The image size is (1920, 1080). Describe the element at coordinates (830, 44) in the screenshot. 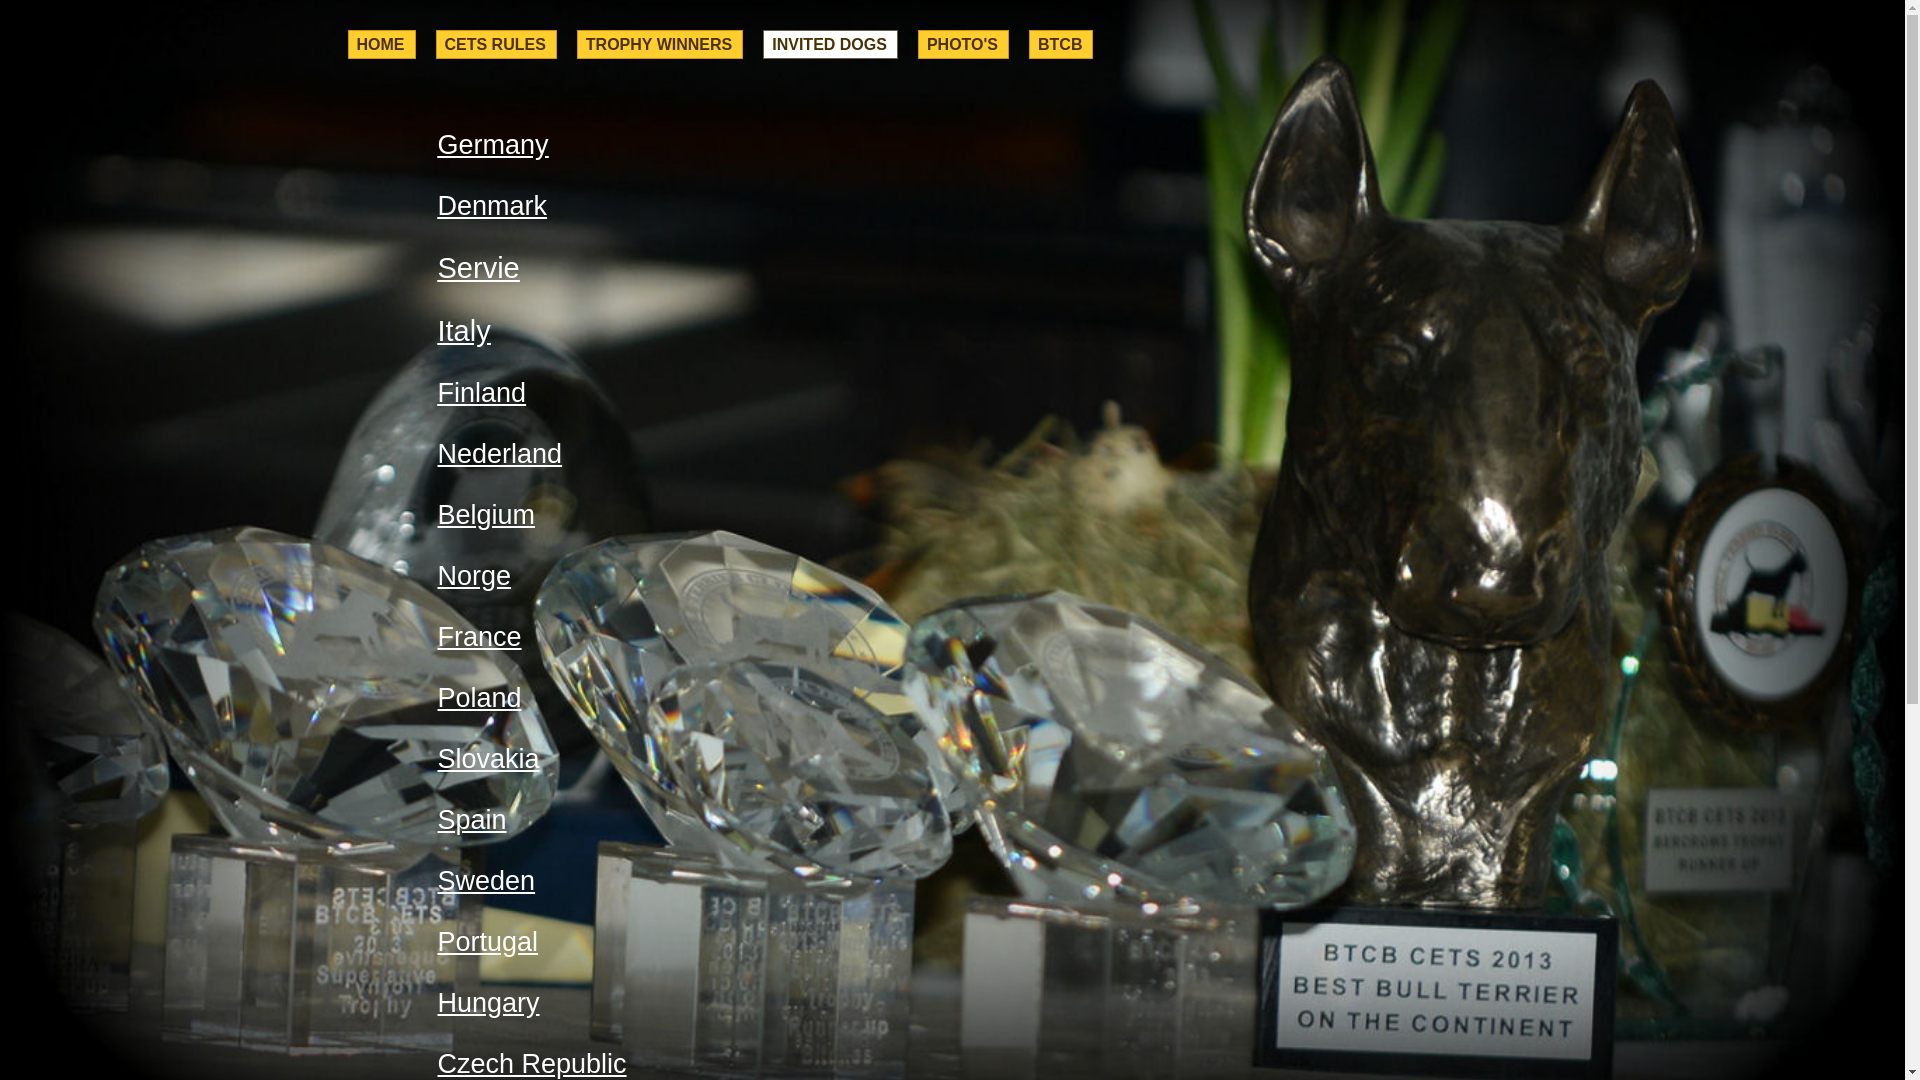

I see `INVITED DOGS` at that location.